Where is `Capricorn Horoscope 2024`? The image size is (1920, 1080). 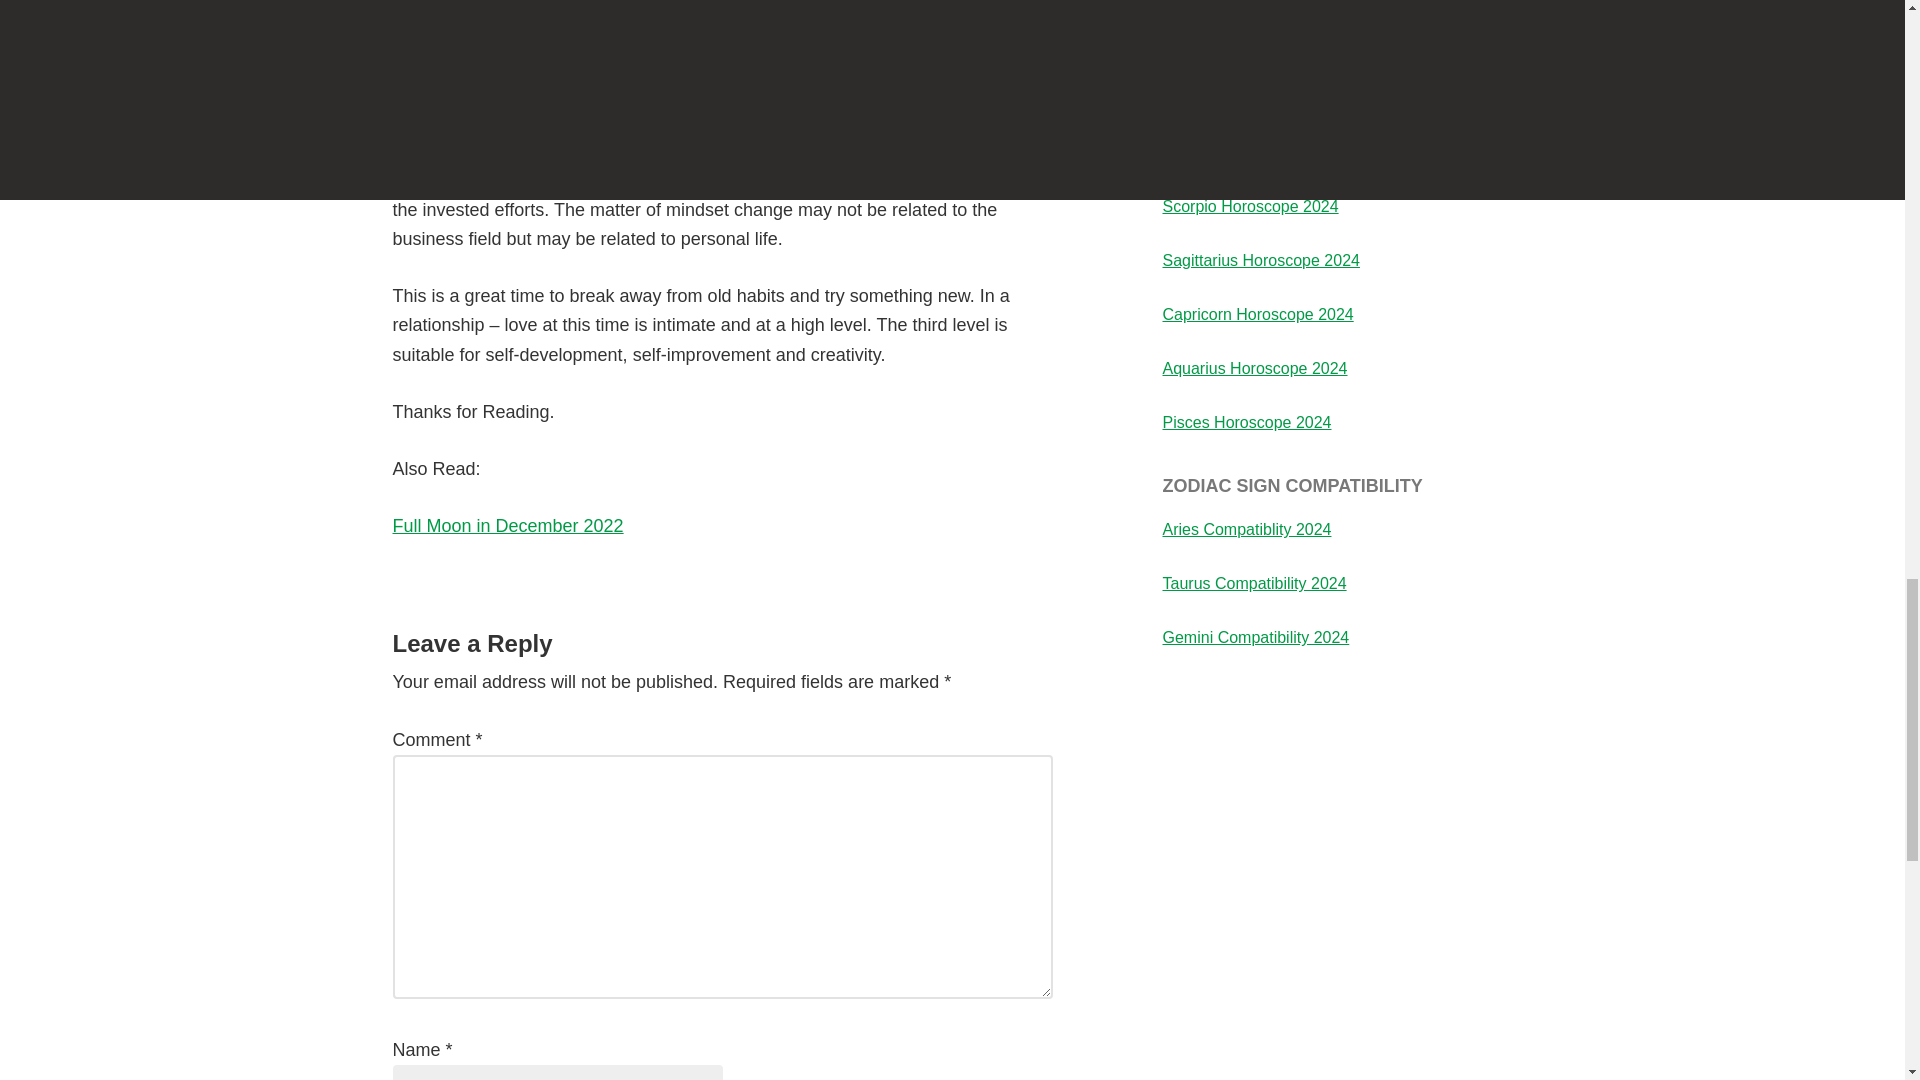
Capricorn Horoscope 2024 is located at coordinates (1257, 314).